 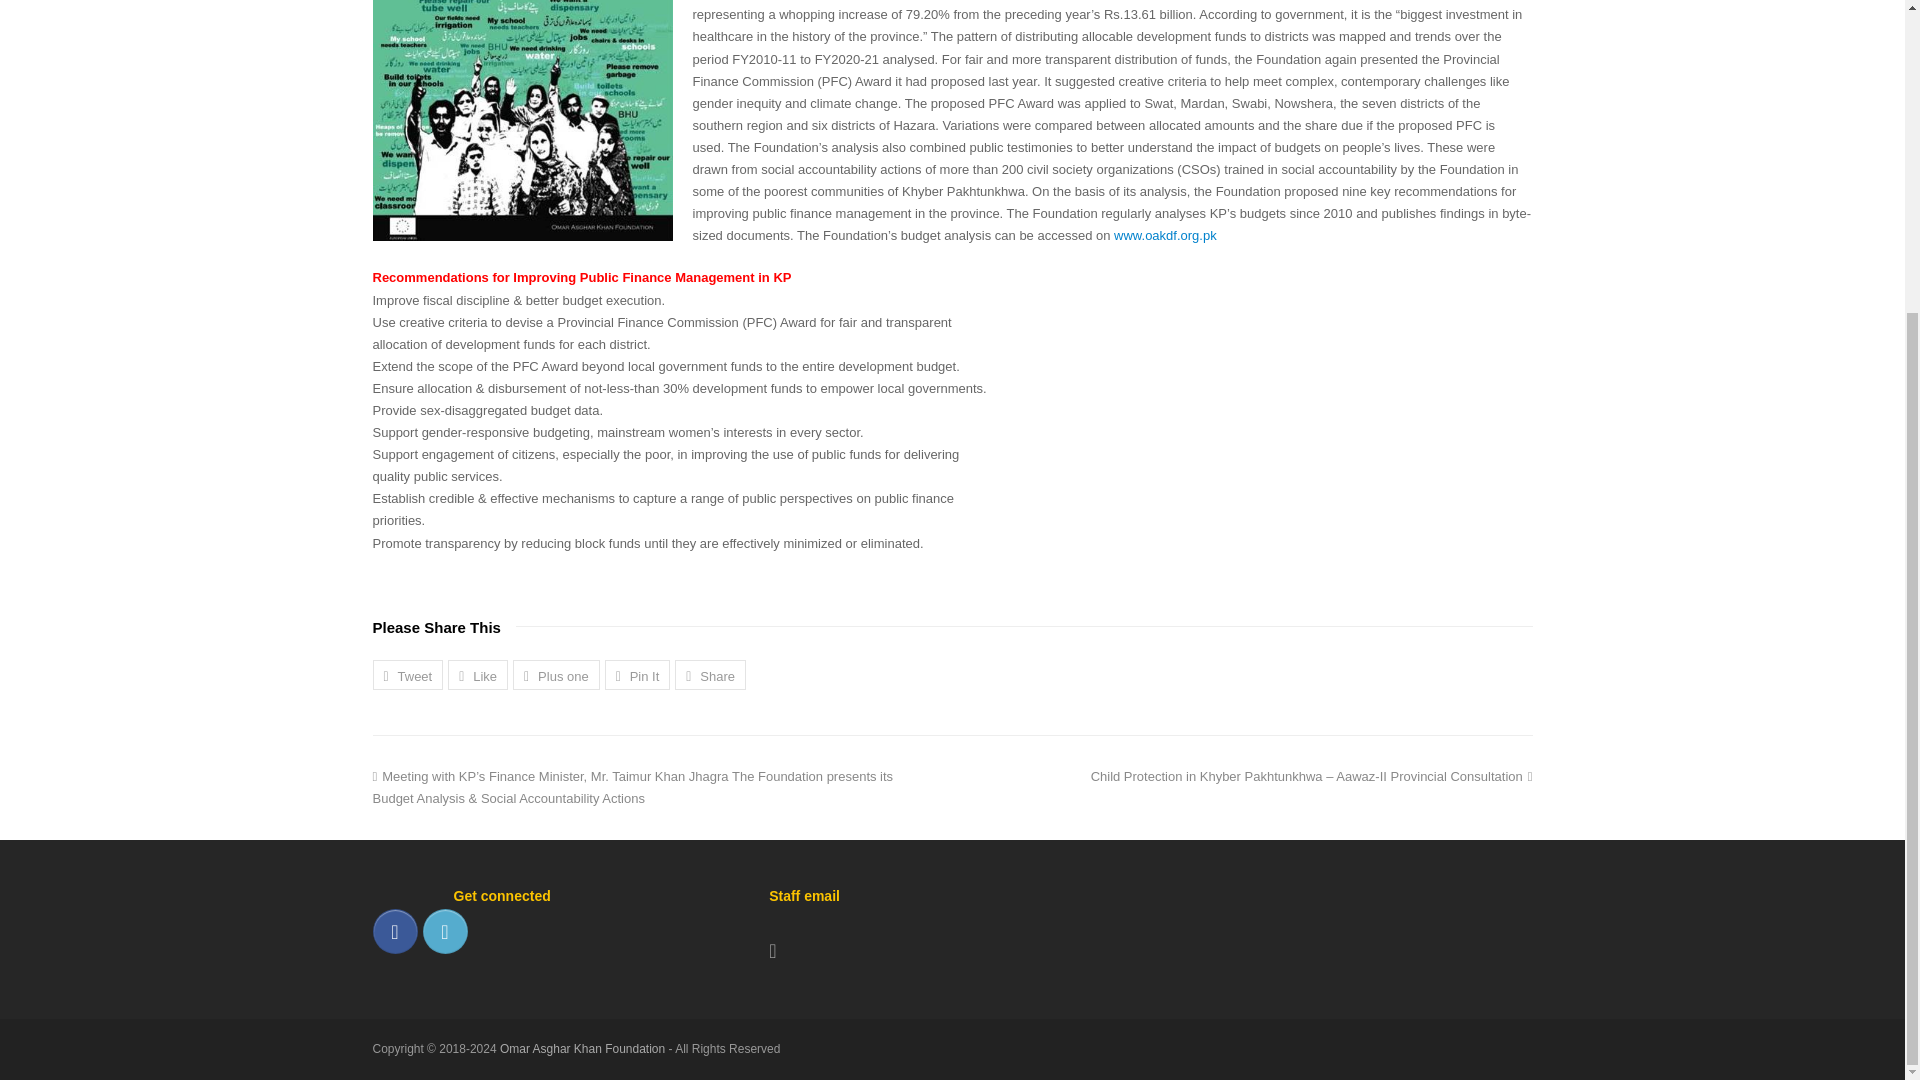 I want to click on Share, so click(x=710, y=674).